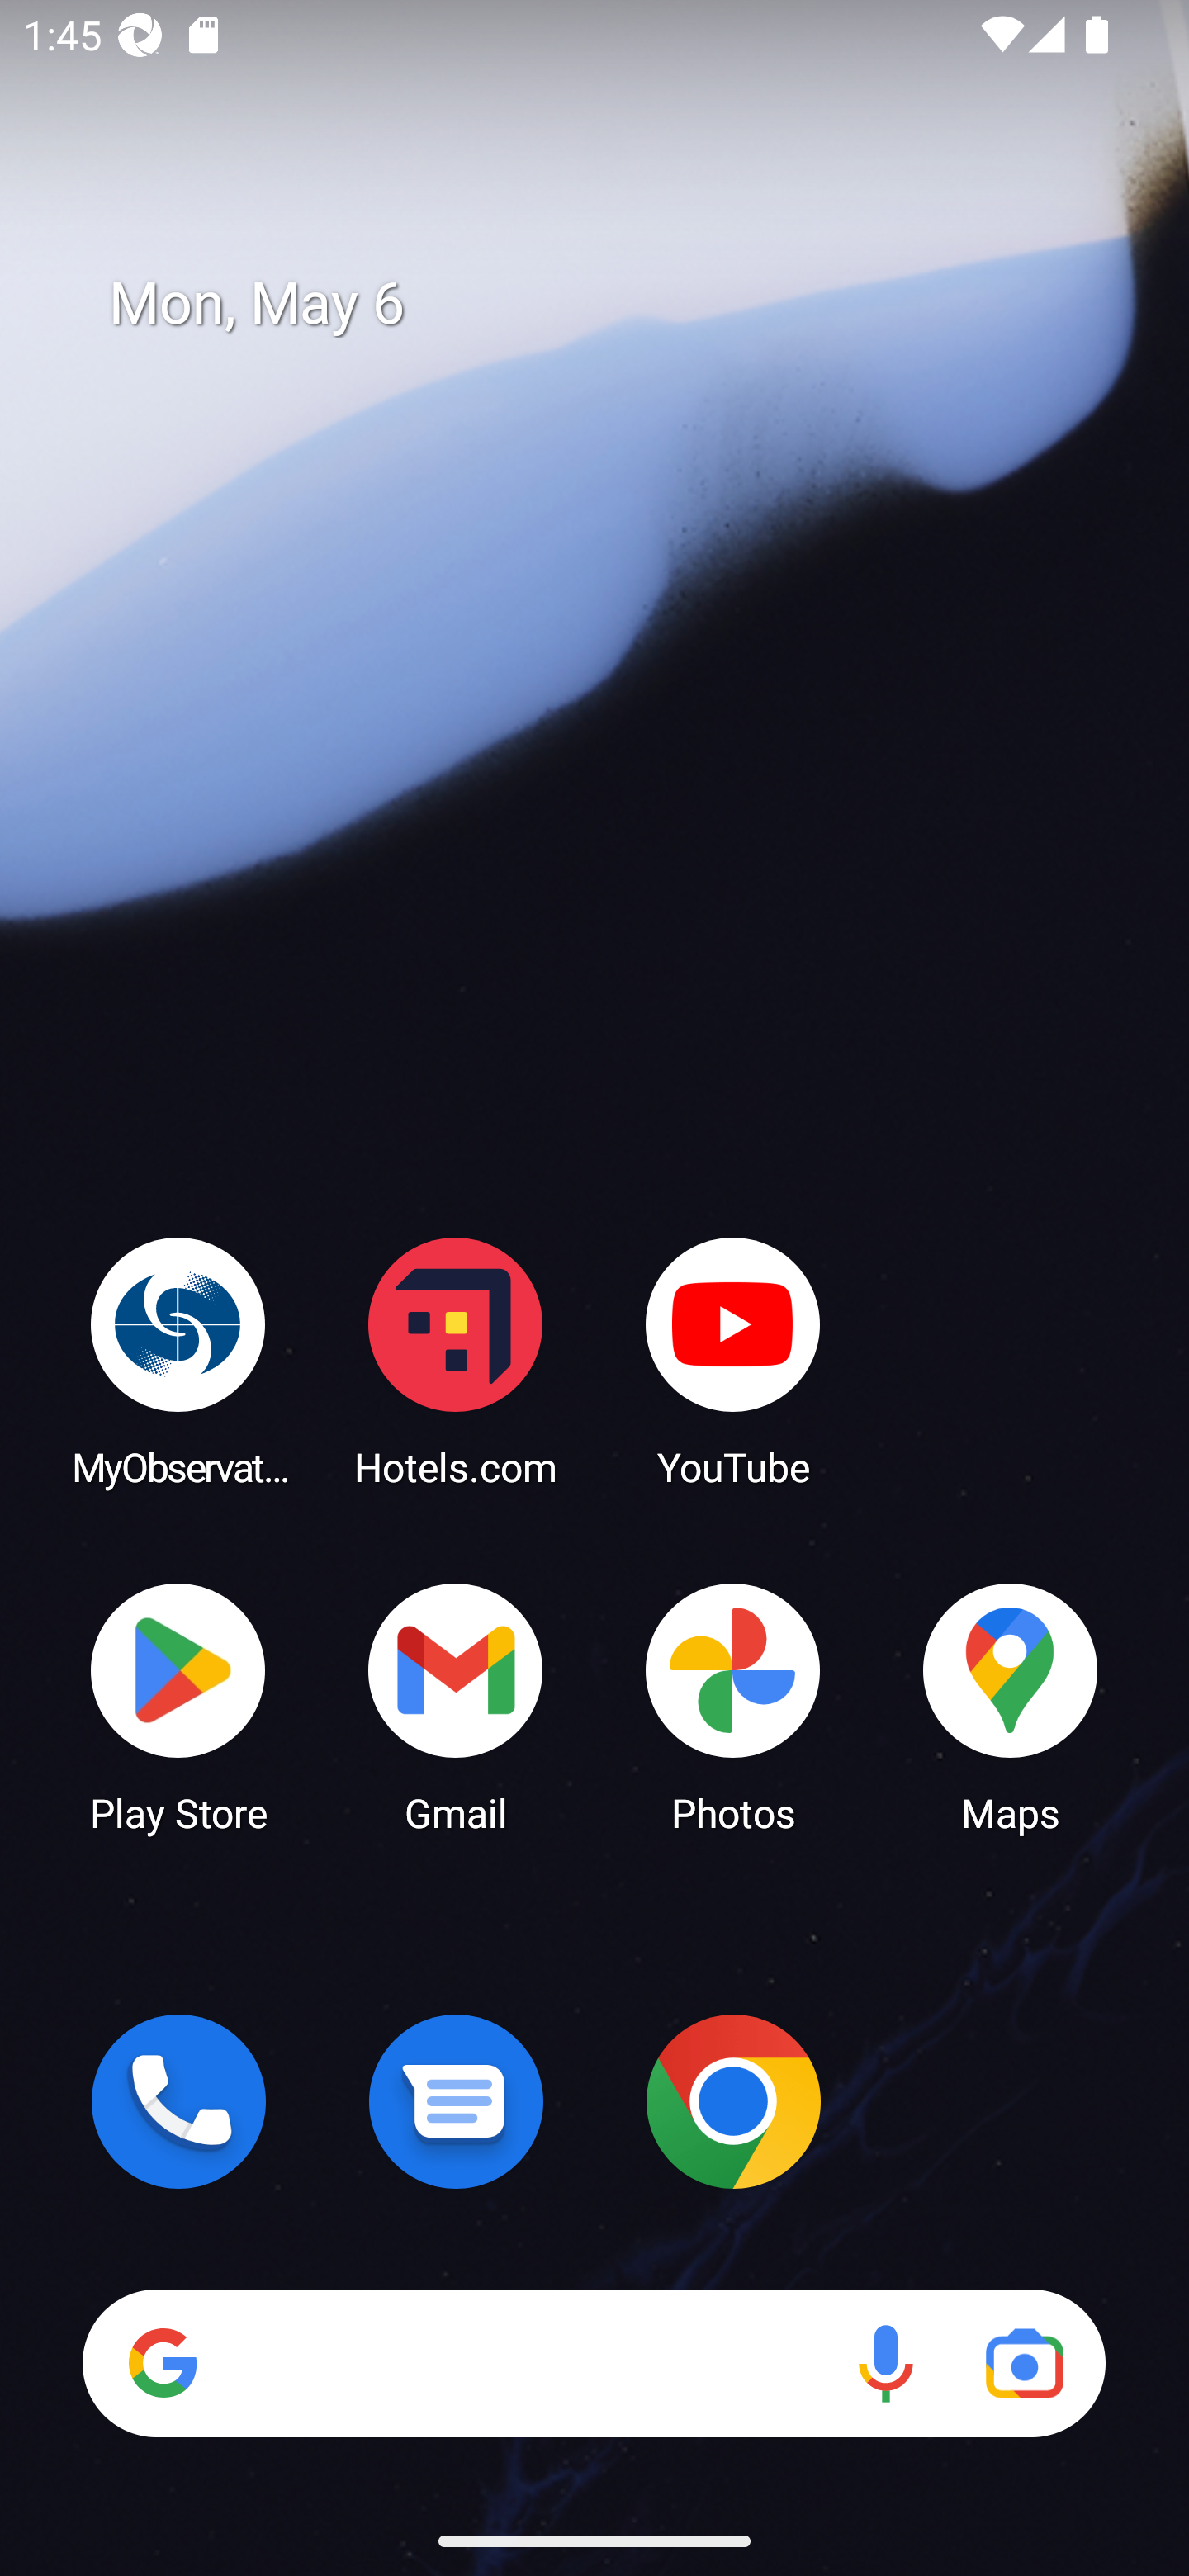  What do you see at coordinates (456, 1361) in the screenshot?
I see `Hotels.com` at bounding box center [456, 1361].